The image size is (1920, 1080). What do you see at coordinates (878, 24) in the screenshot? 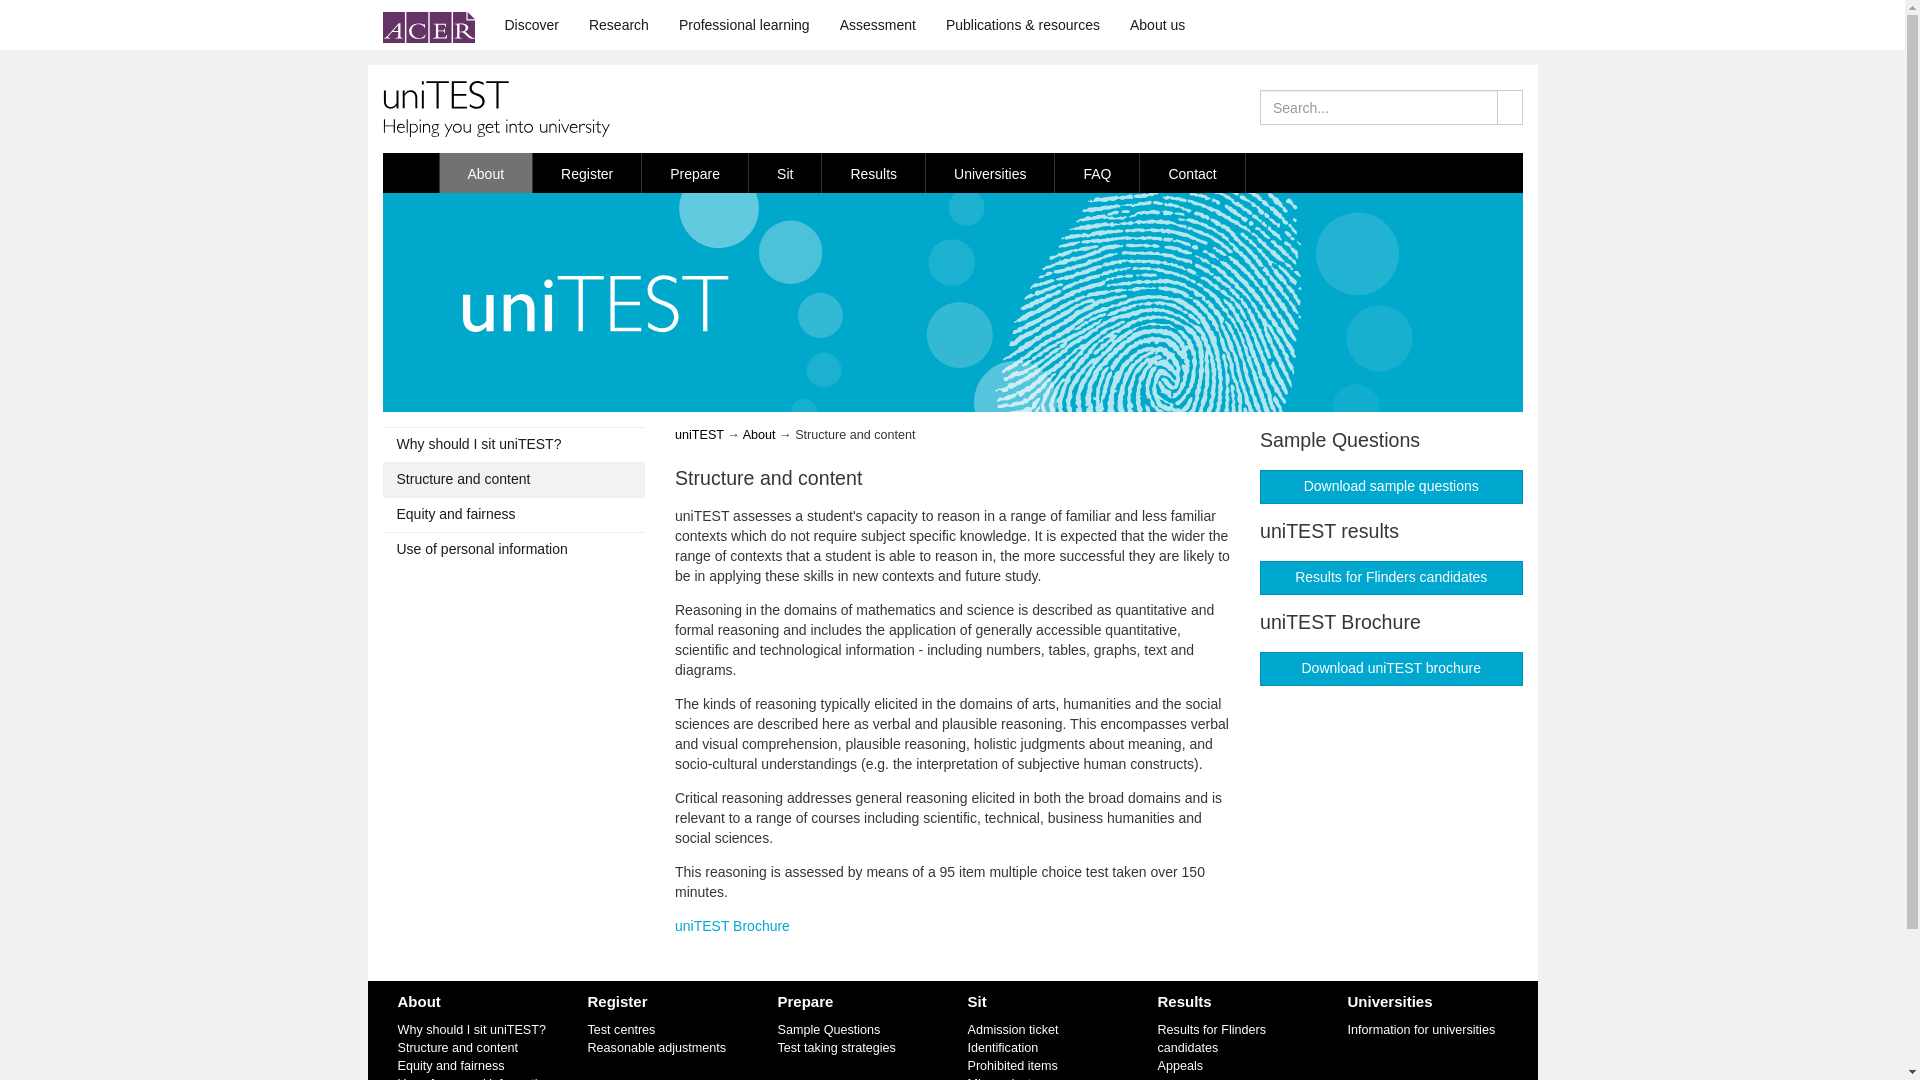
I see `Assessment` at bounding box center [878, 24].